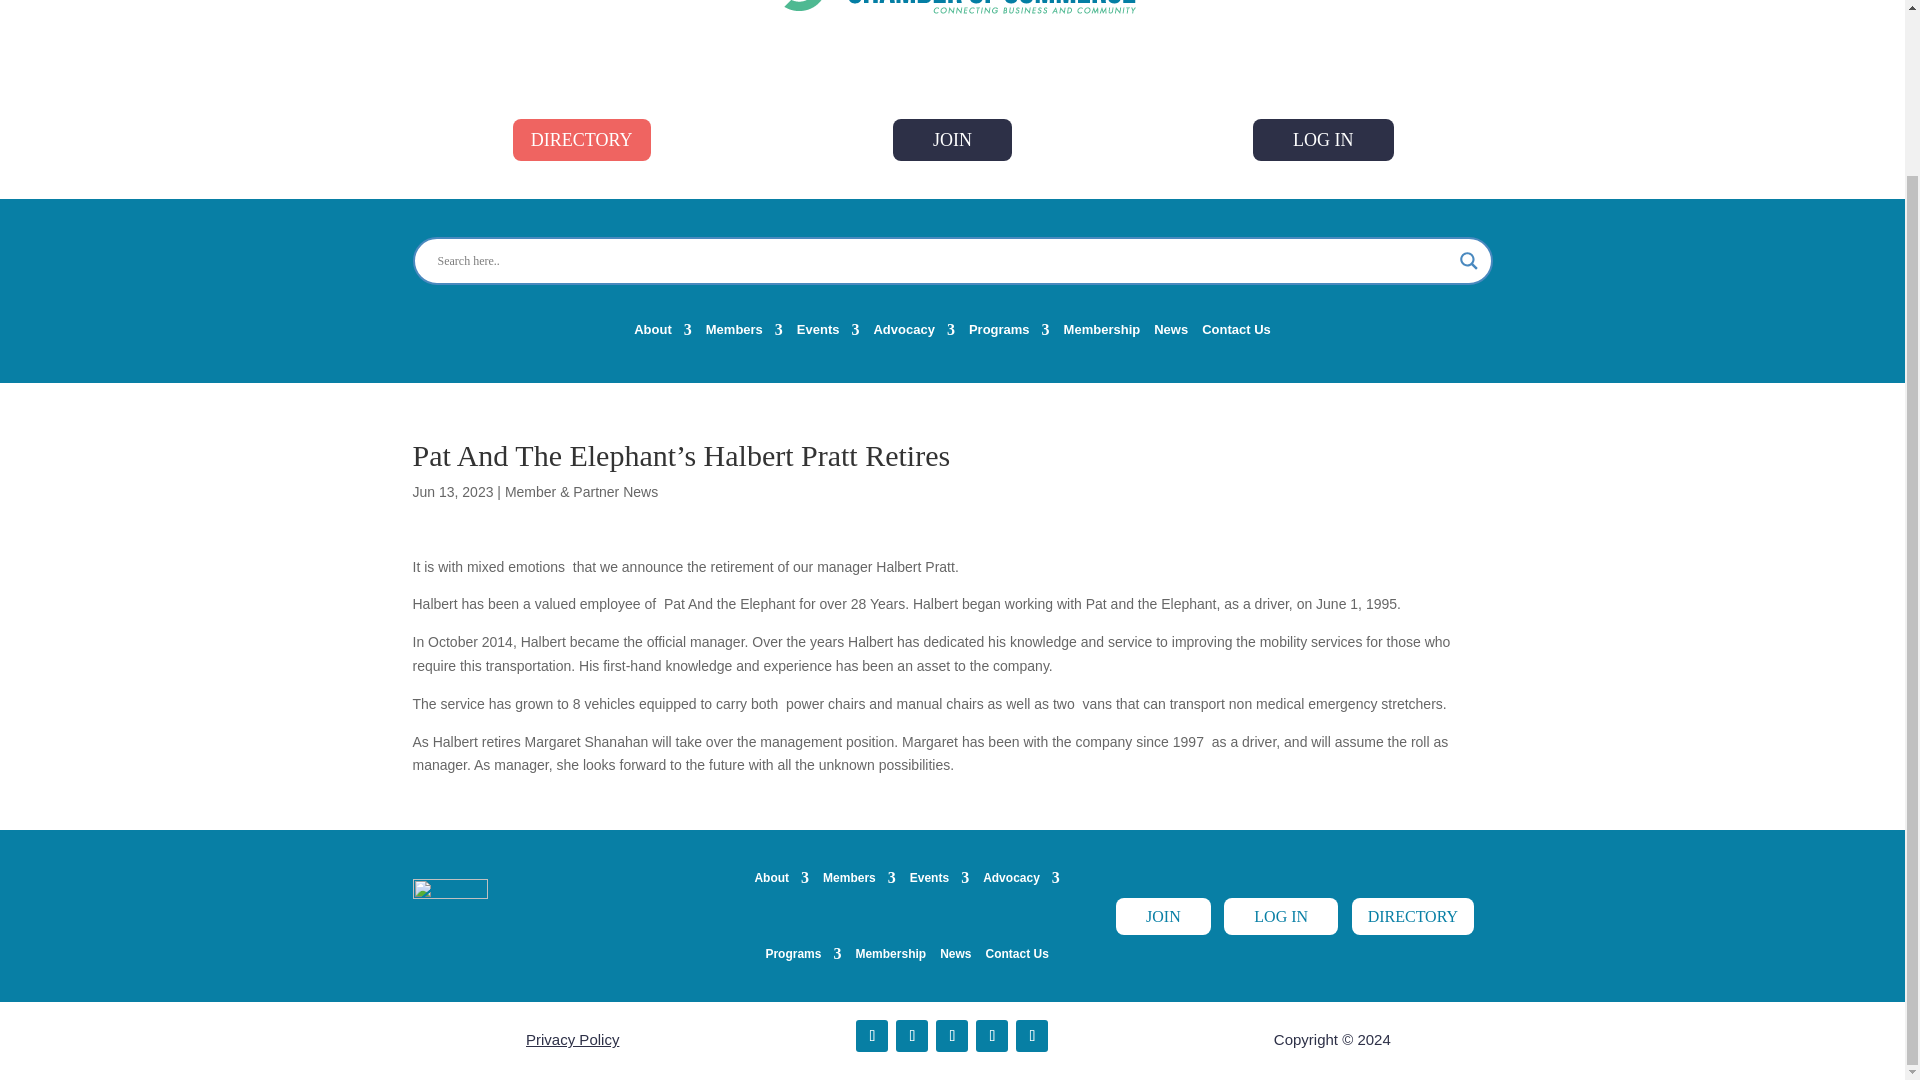 This screenshot has width=1920, height=1080. I want to click on LOG IN, so click(1323, 138).